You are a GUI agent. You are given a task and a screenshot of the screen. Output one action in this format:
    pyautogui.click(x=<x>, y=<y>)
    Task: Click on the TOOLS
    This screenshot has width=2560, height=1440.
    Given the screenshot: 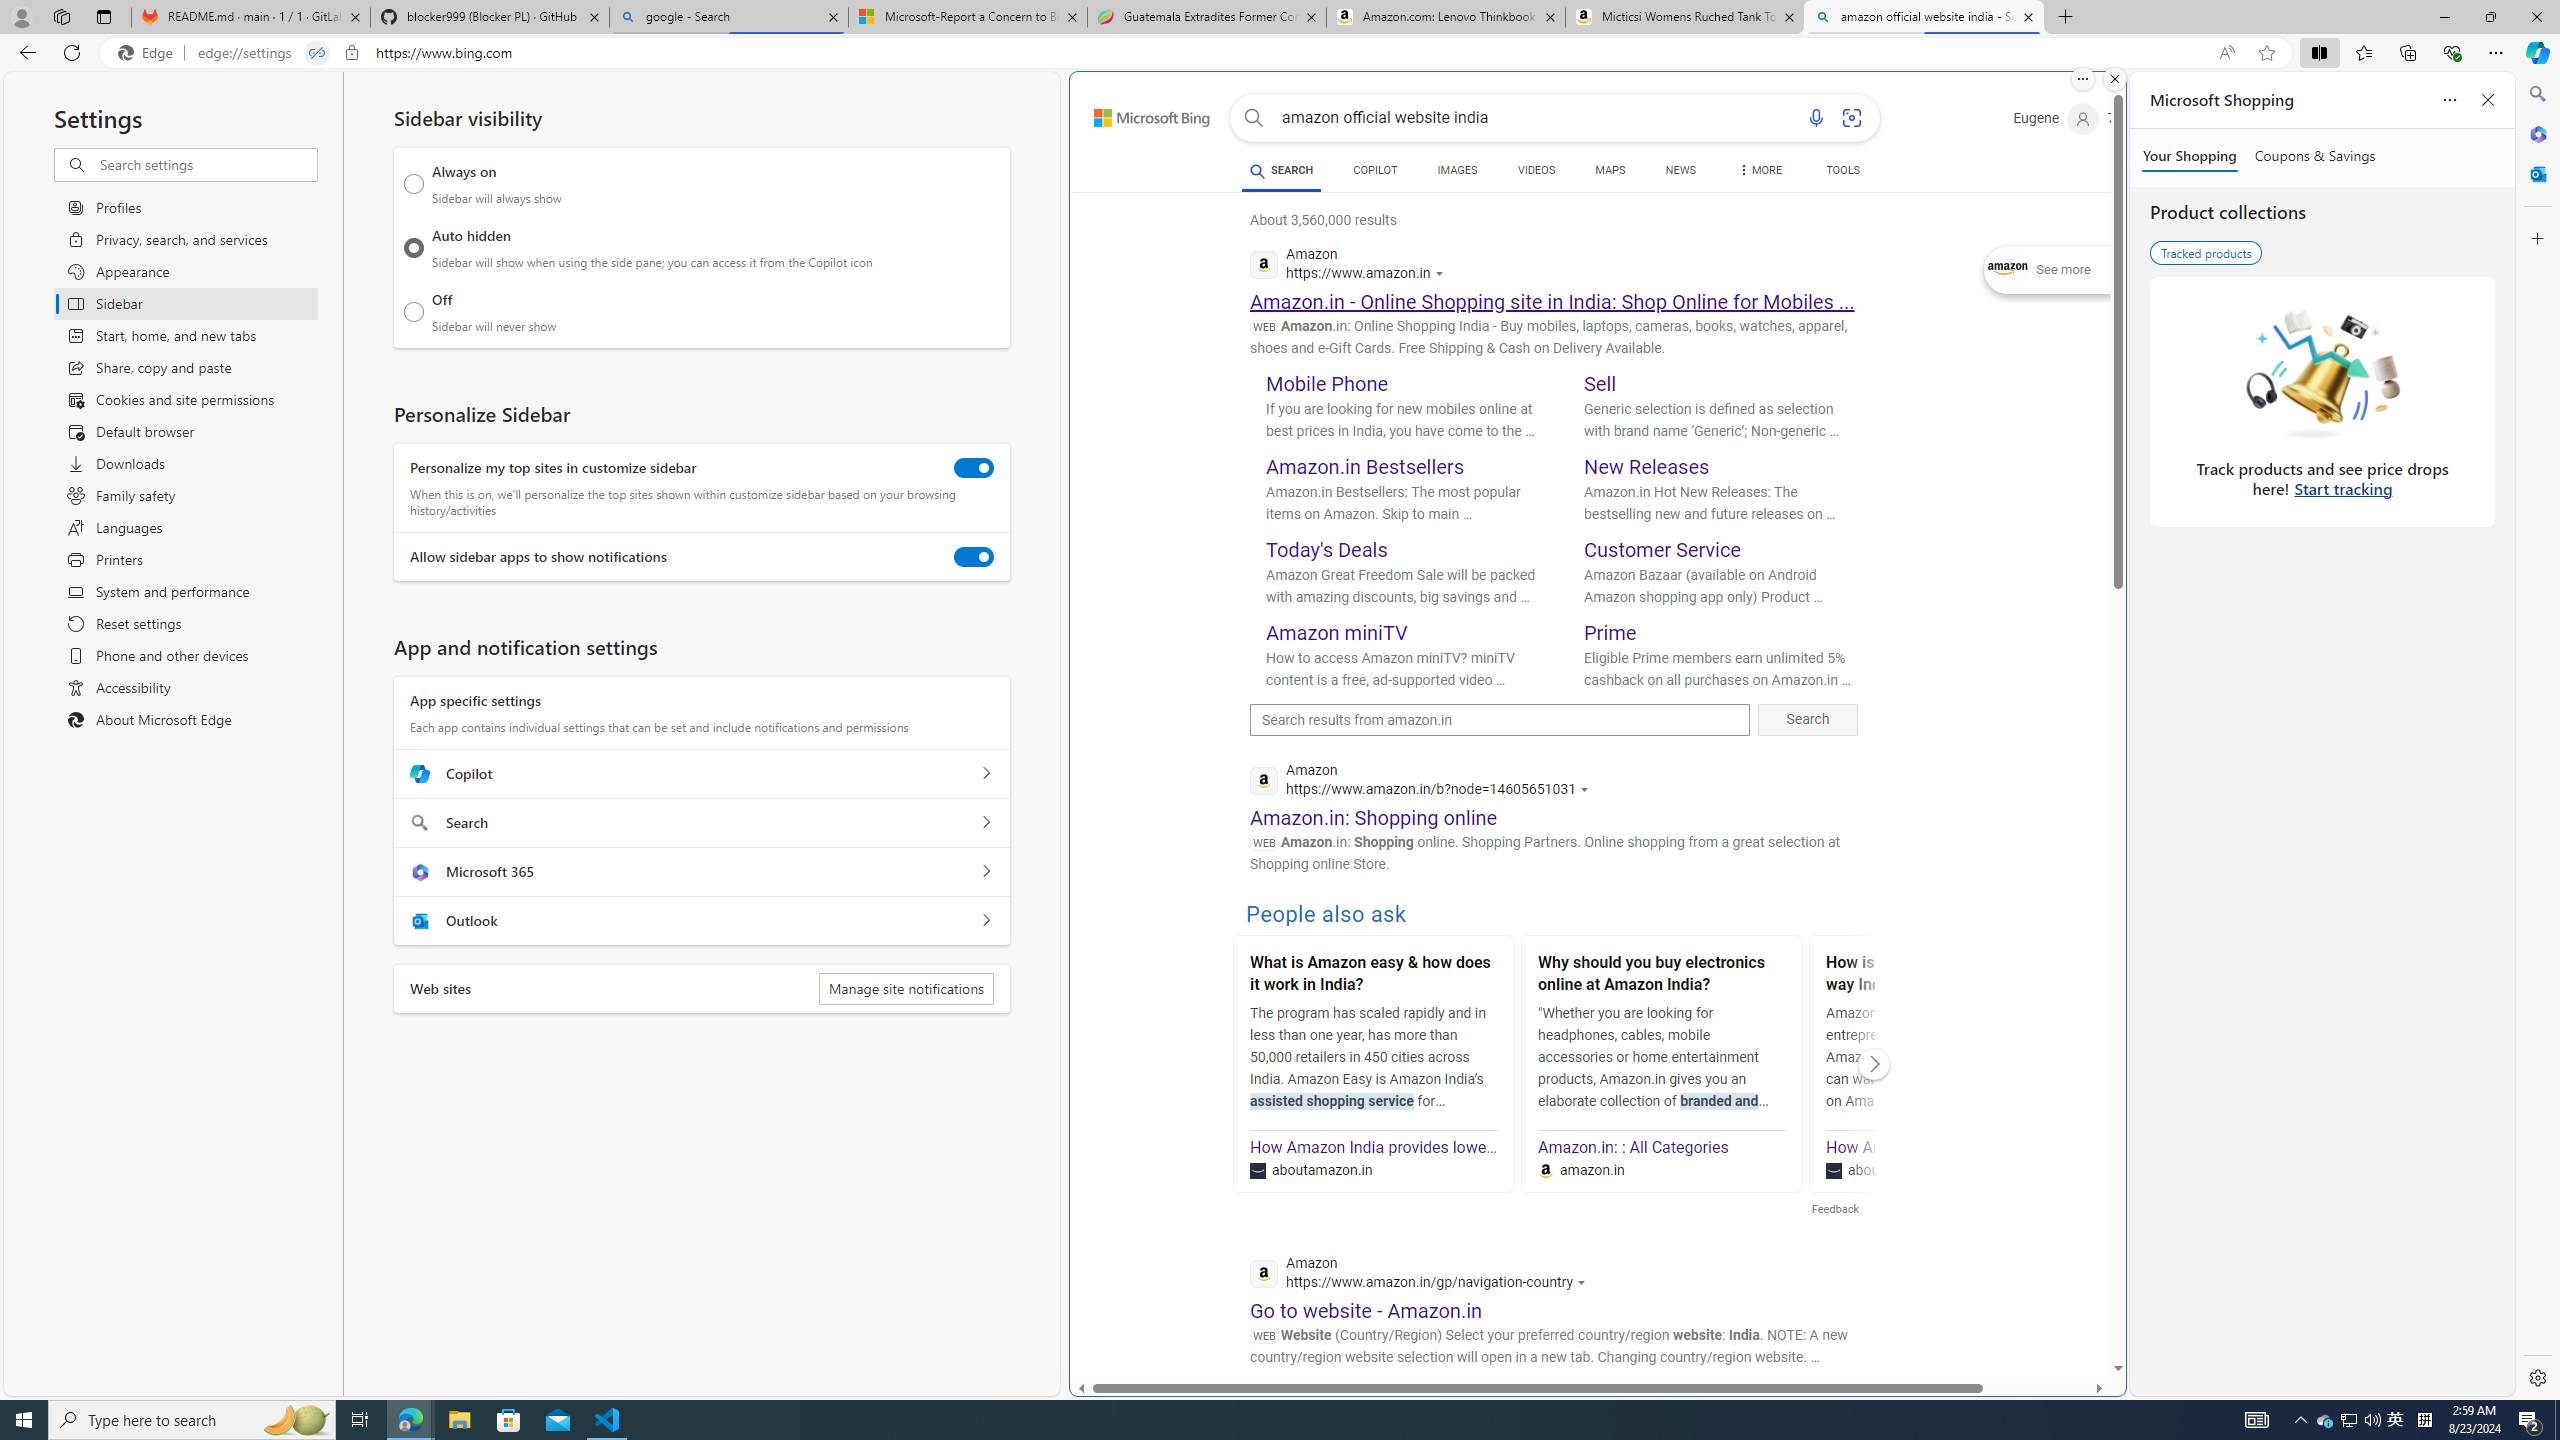 What is the action you would take?
    pyautogui.click(x=1844, y=173)
    